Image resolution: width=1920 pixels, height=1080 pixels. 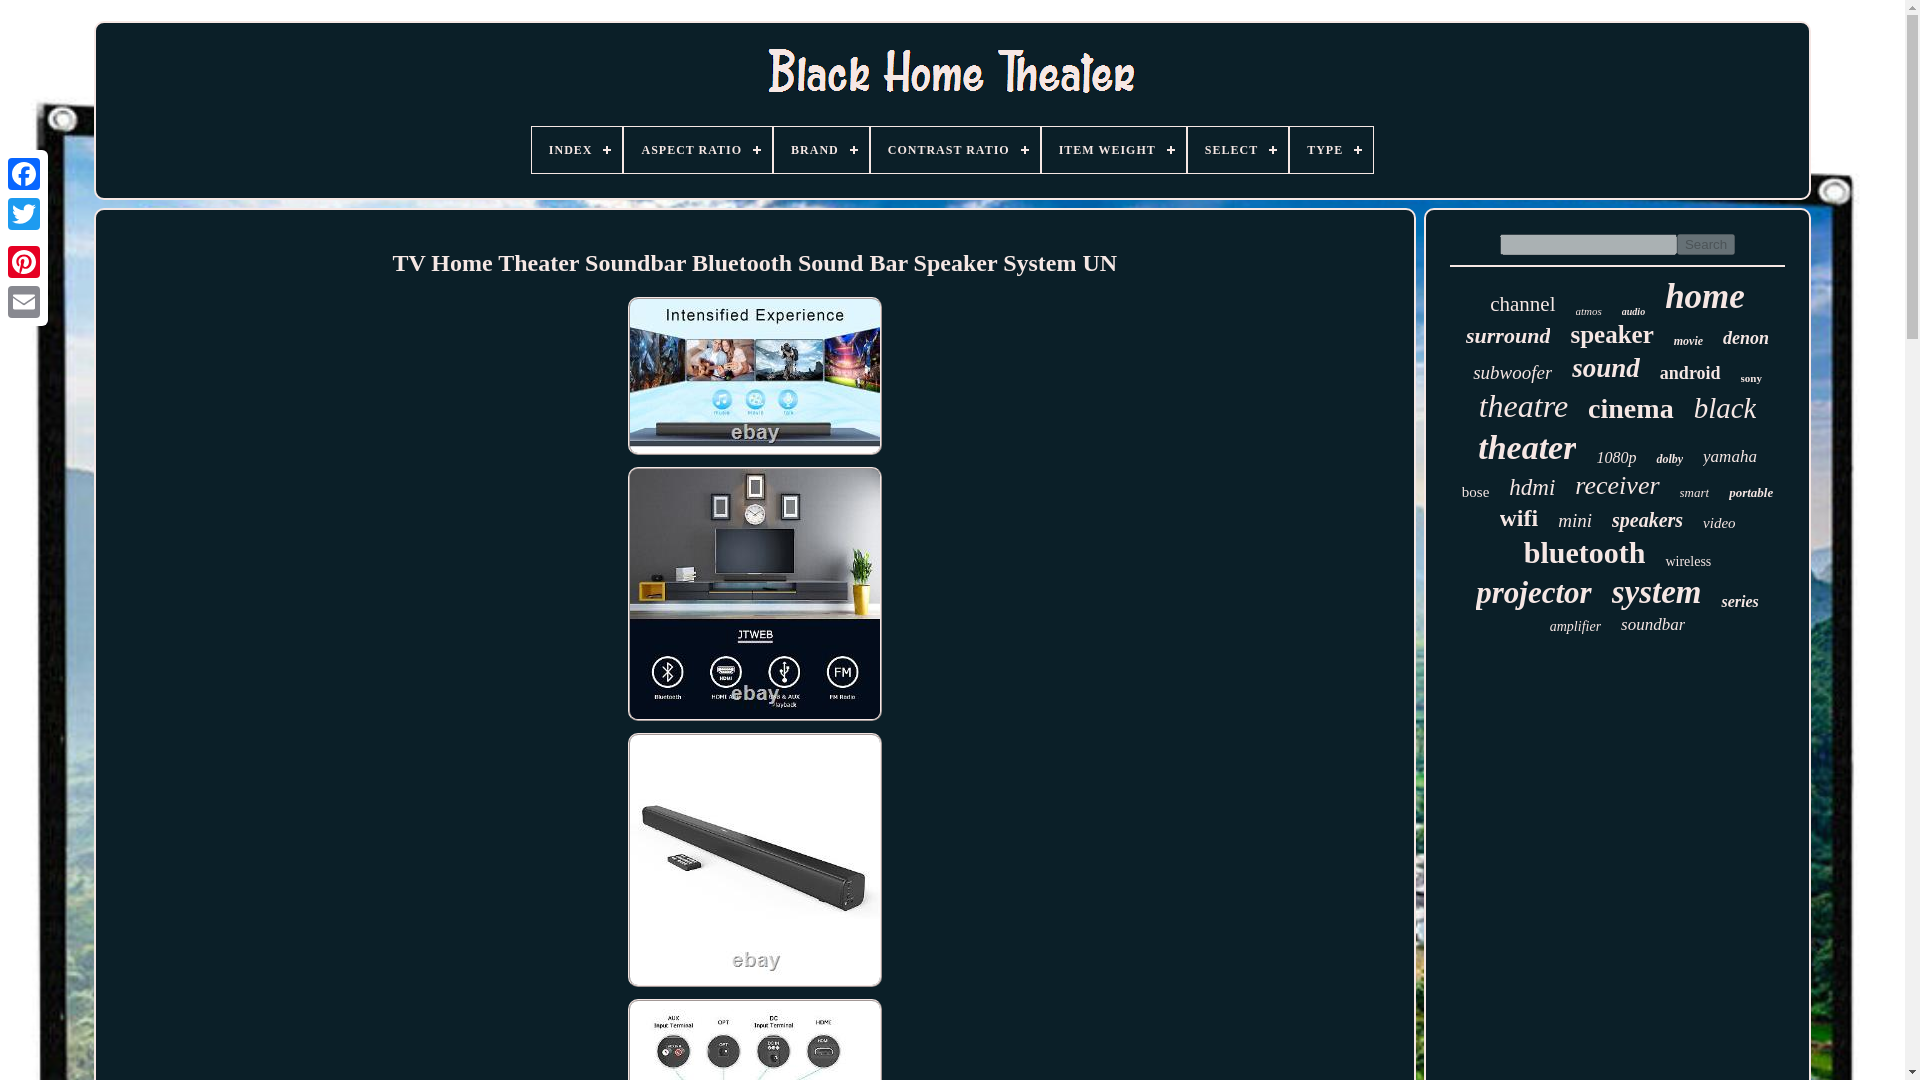 I want to click on BRAND, so click(x=821, y=150).